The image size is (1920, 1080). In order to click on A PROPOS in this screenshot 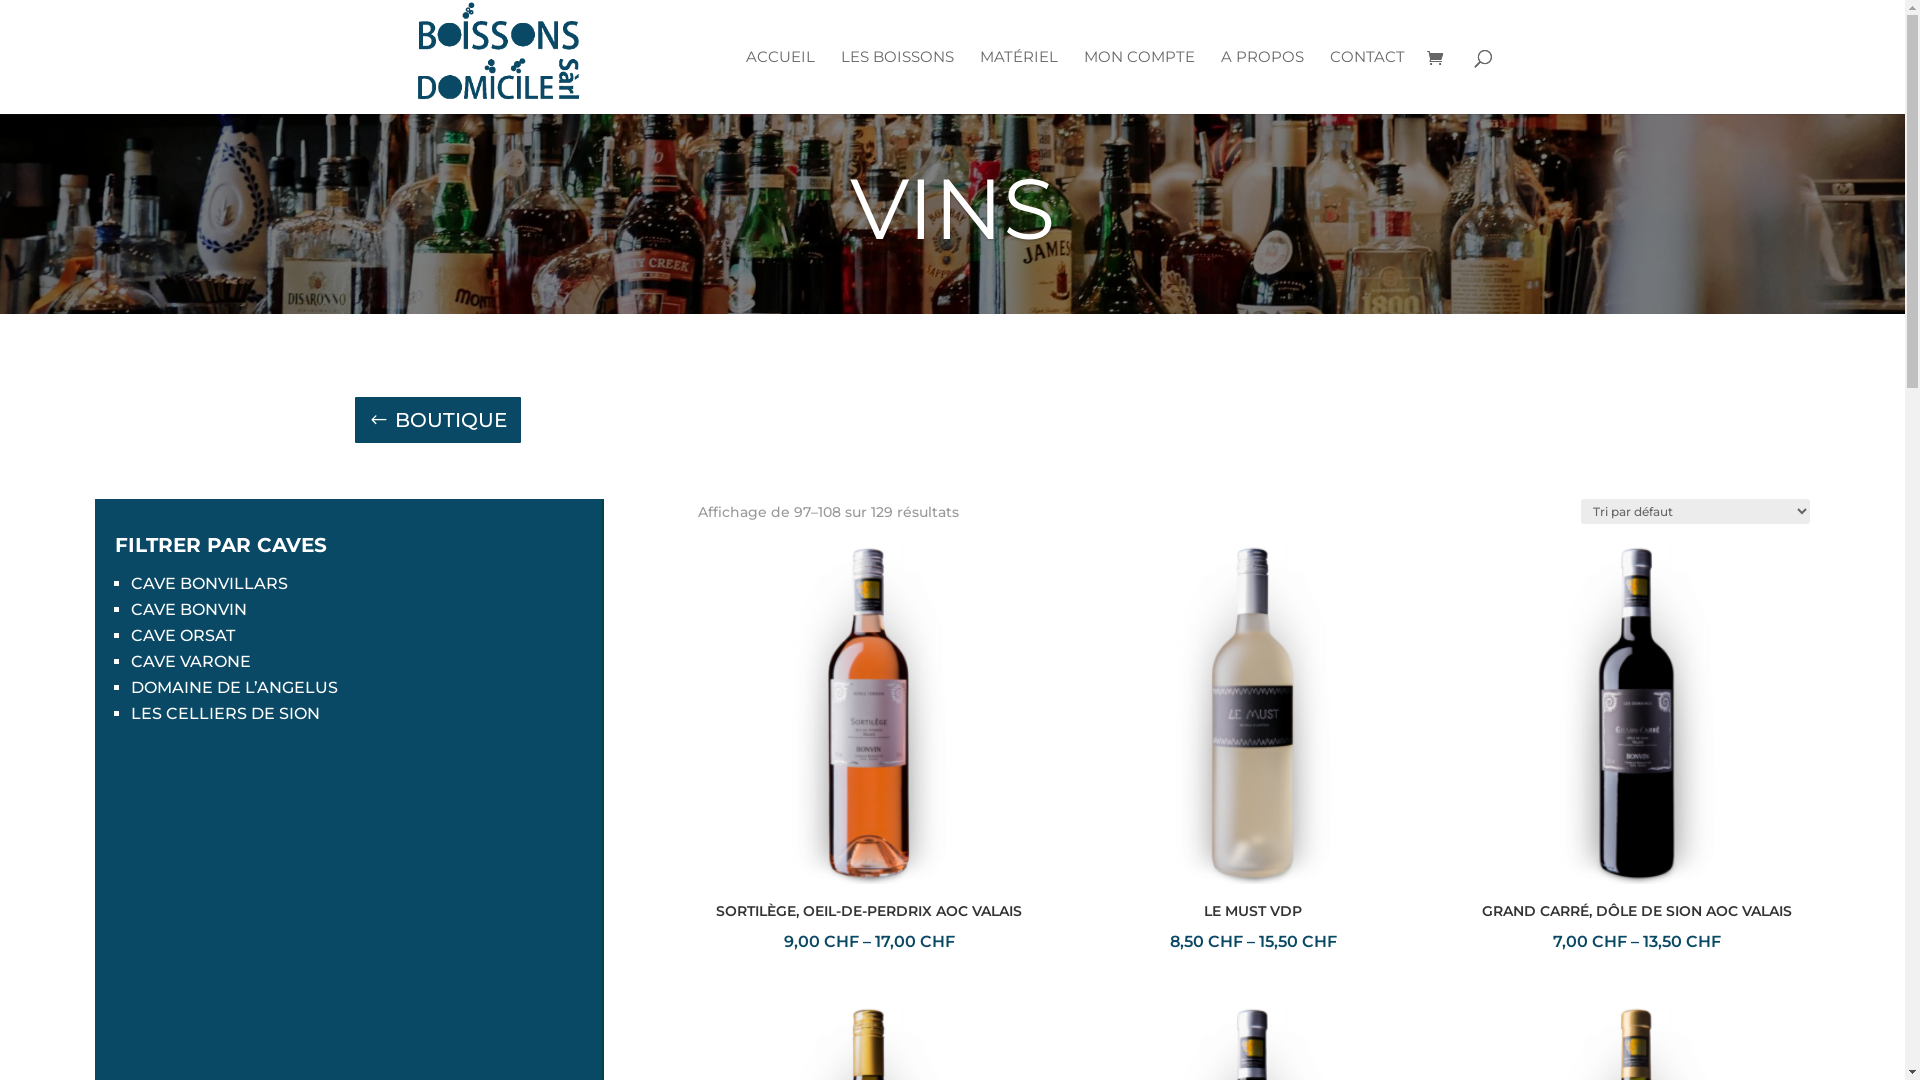, I will do `click(1262, 82)`.